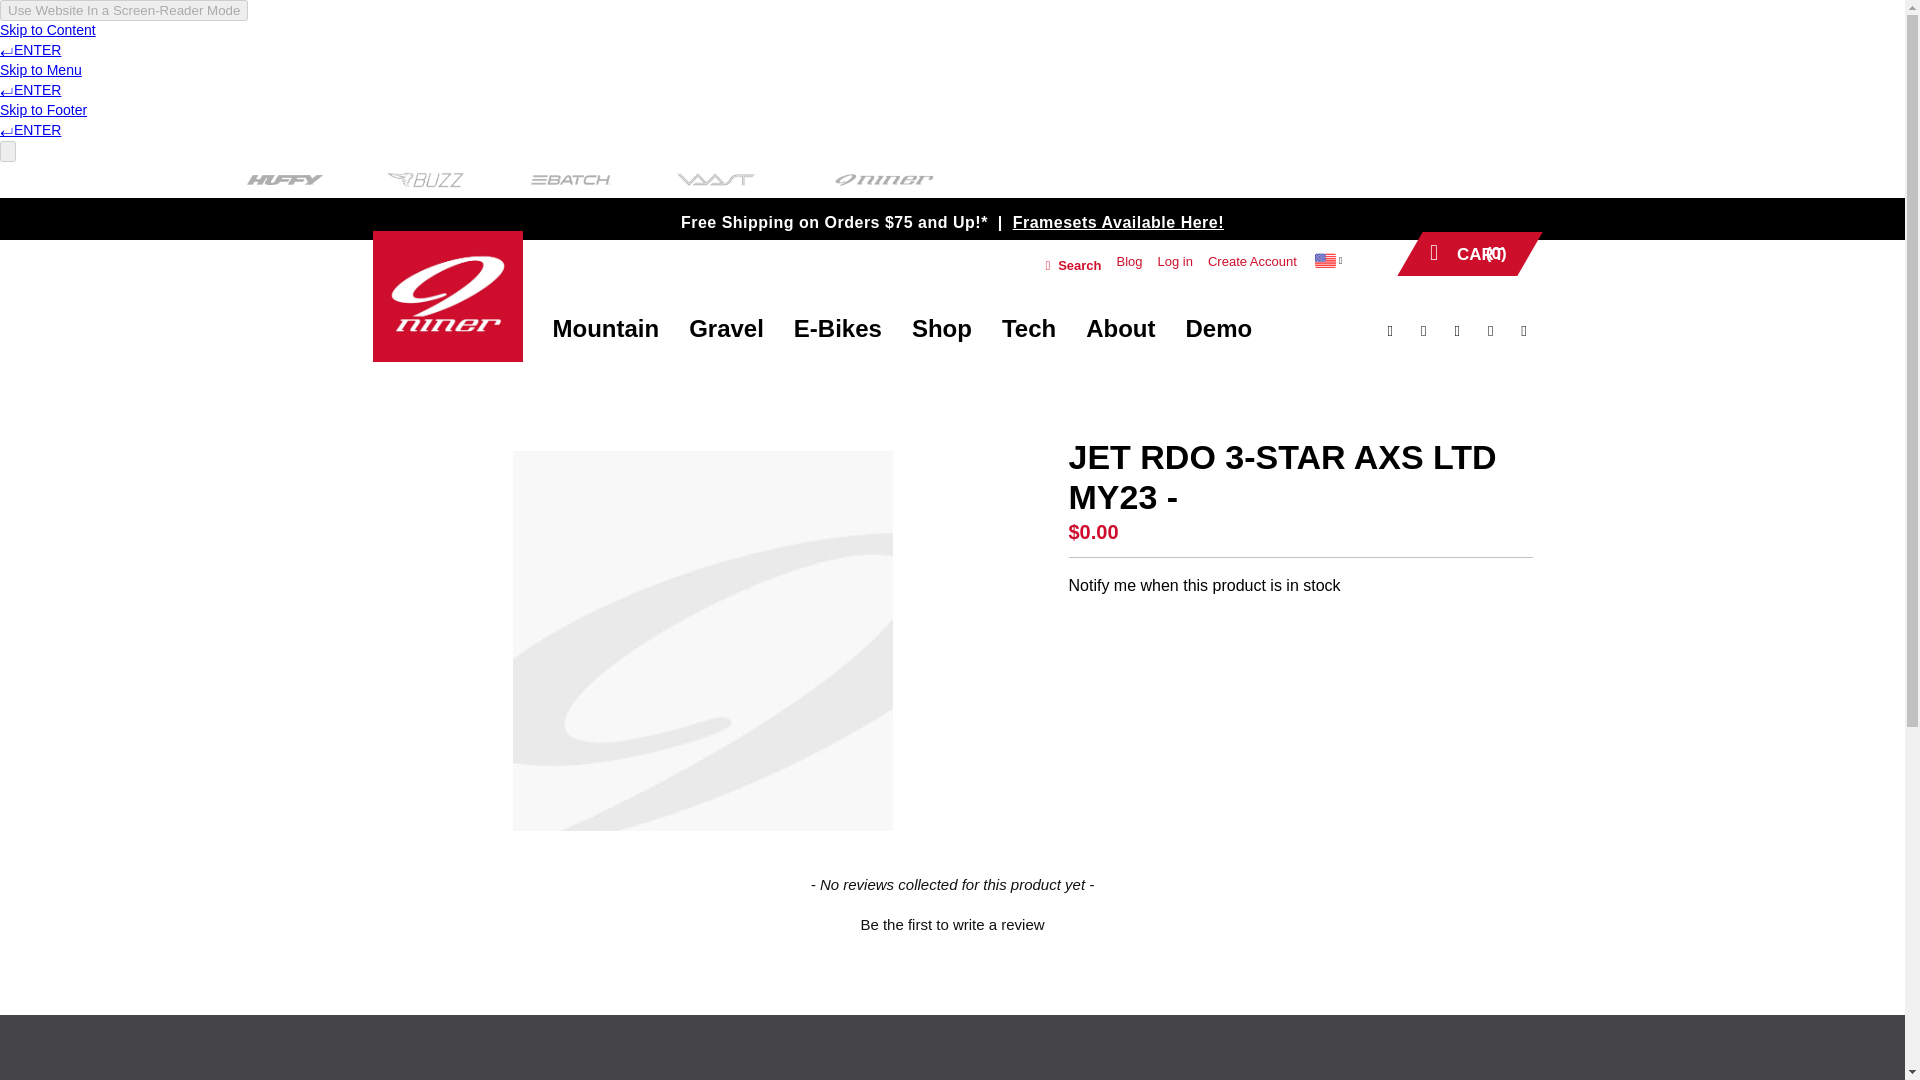  What do you see at coordinates (1028, 328) in the screenshot?
I see `Tech` at bounding box center [1028, 328].